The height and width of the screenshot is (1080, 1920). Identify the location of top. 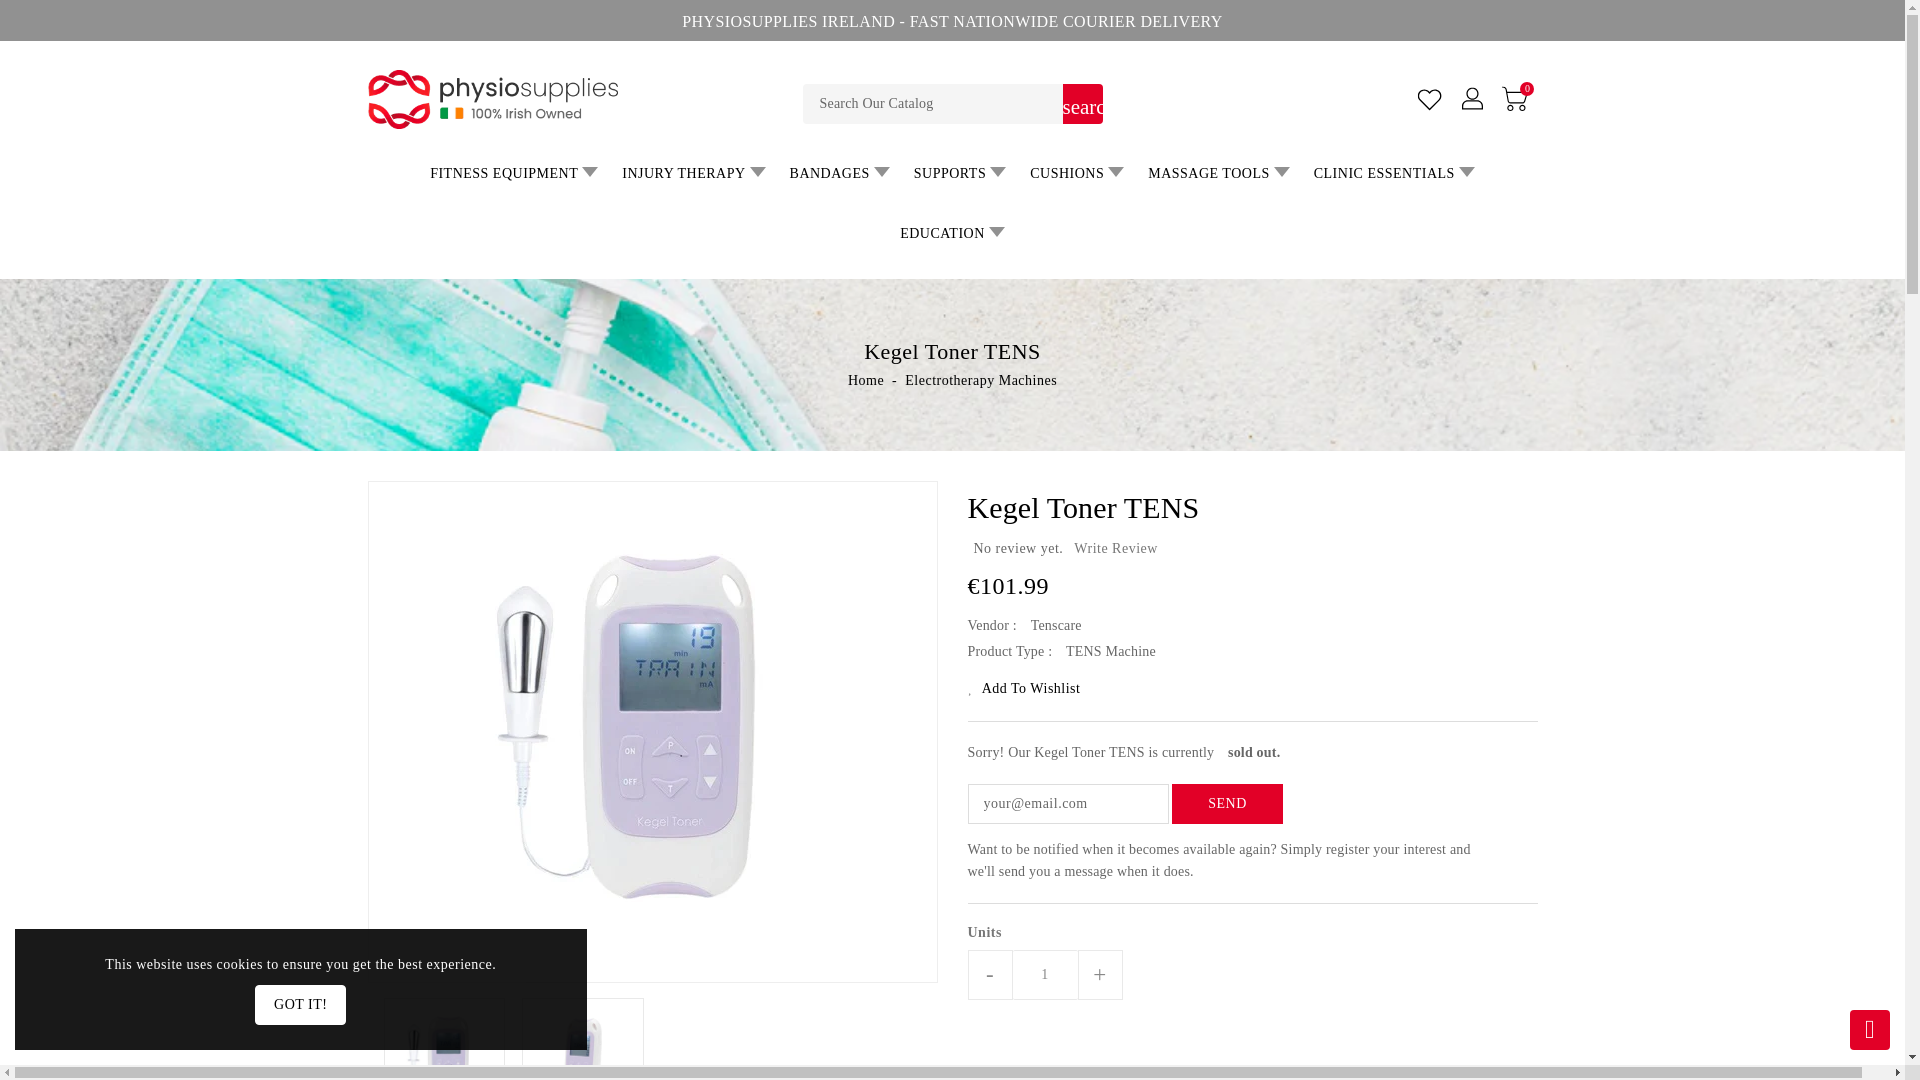
(1870, 1029).